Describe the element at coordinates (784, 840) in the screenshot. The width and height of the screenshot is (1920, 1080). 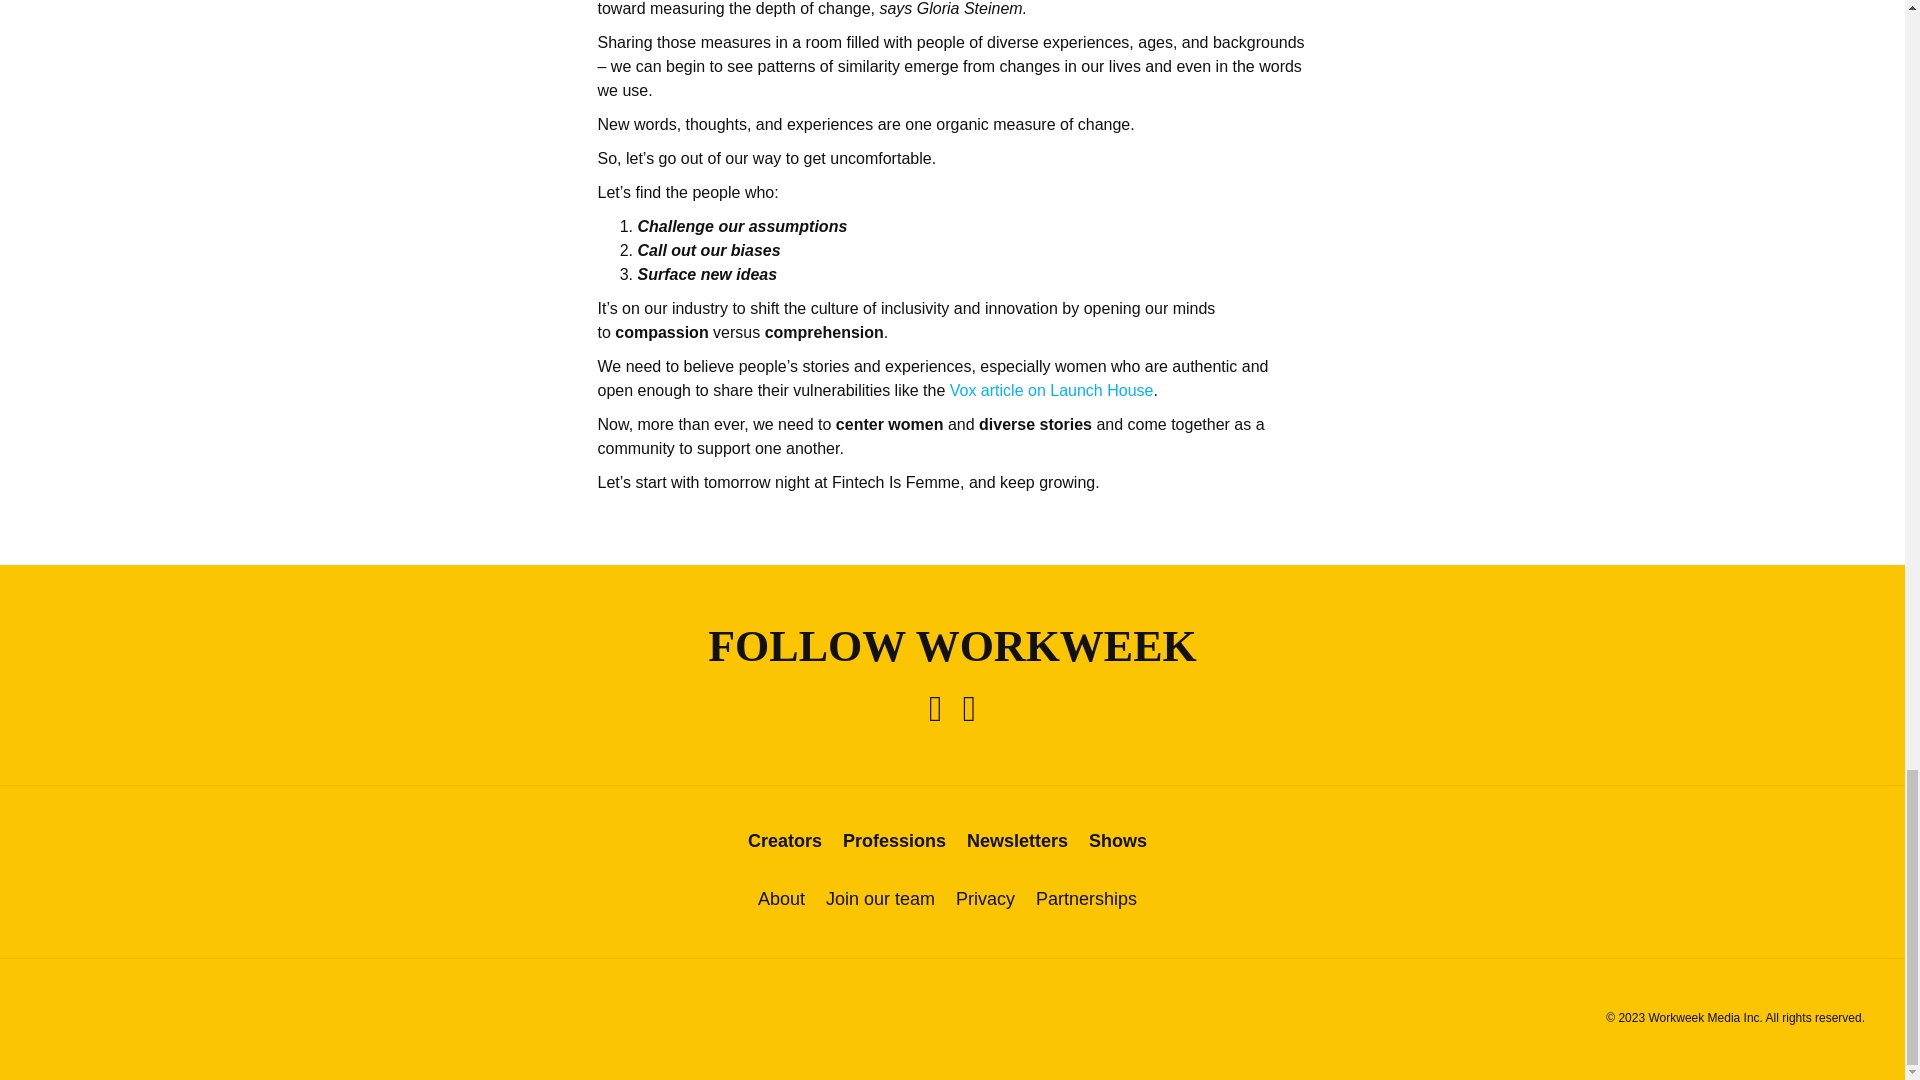
I see `Creators` at that location.